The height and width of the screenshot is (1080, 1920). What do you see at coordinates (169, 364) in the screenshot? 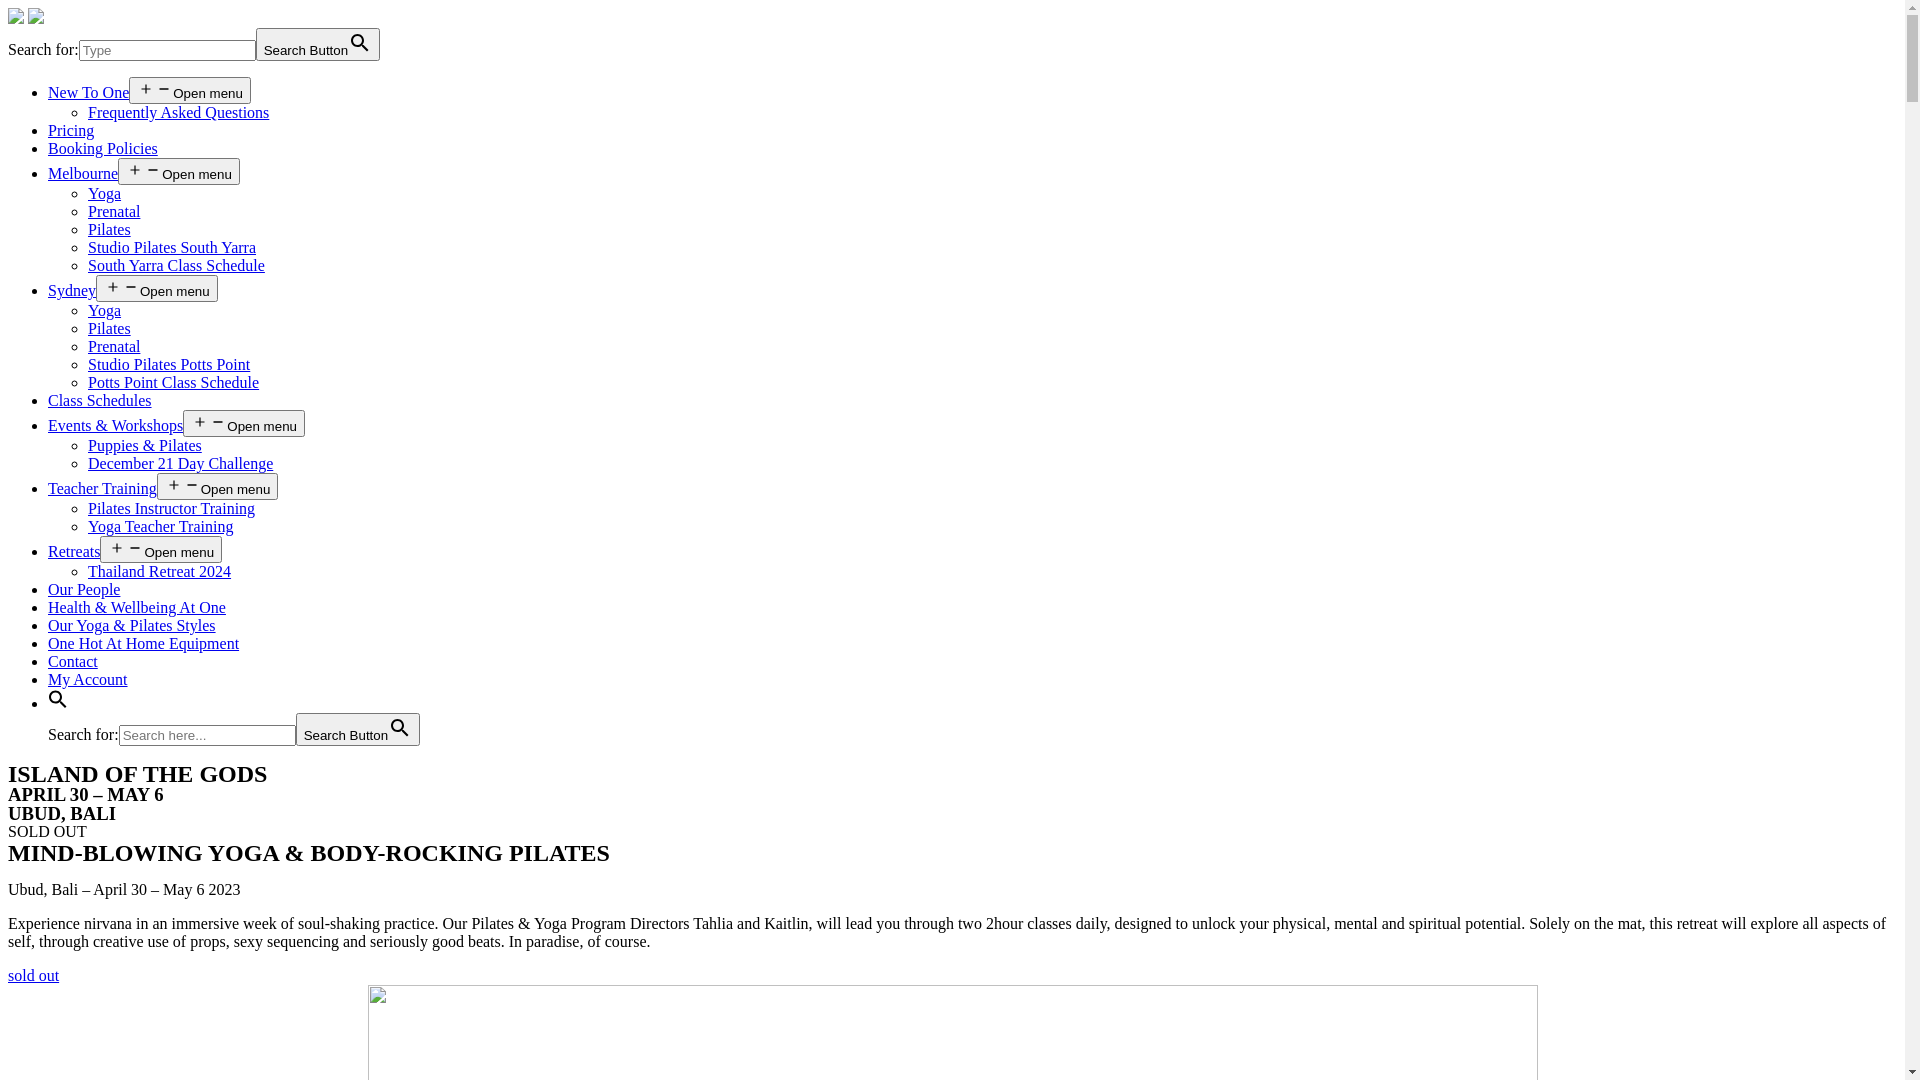
I see `Studio Pilates Potts Point` at bounding box center [169, 364].